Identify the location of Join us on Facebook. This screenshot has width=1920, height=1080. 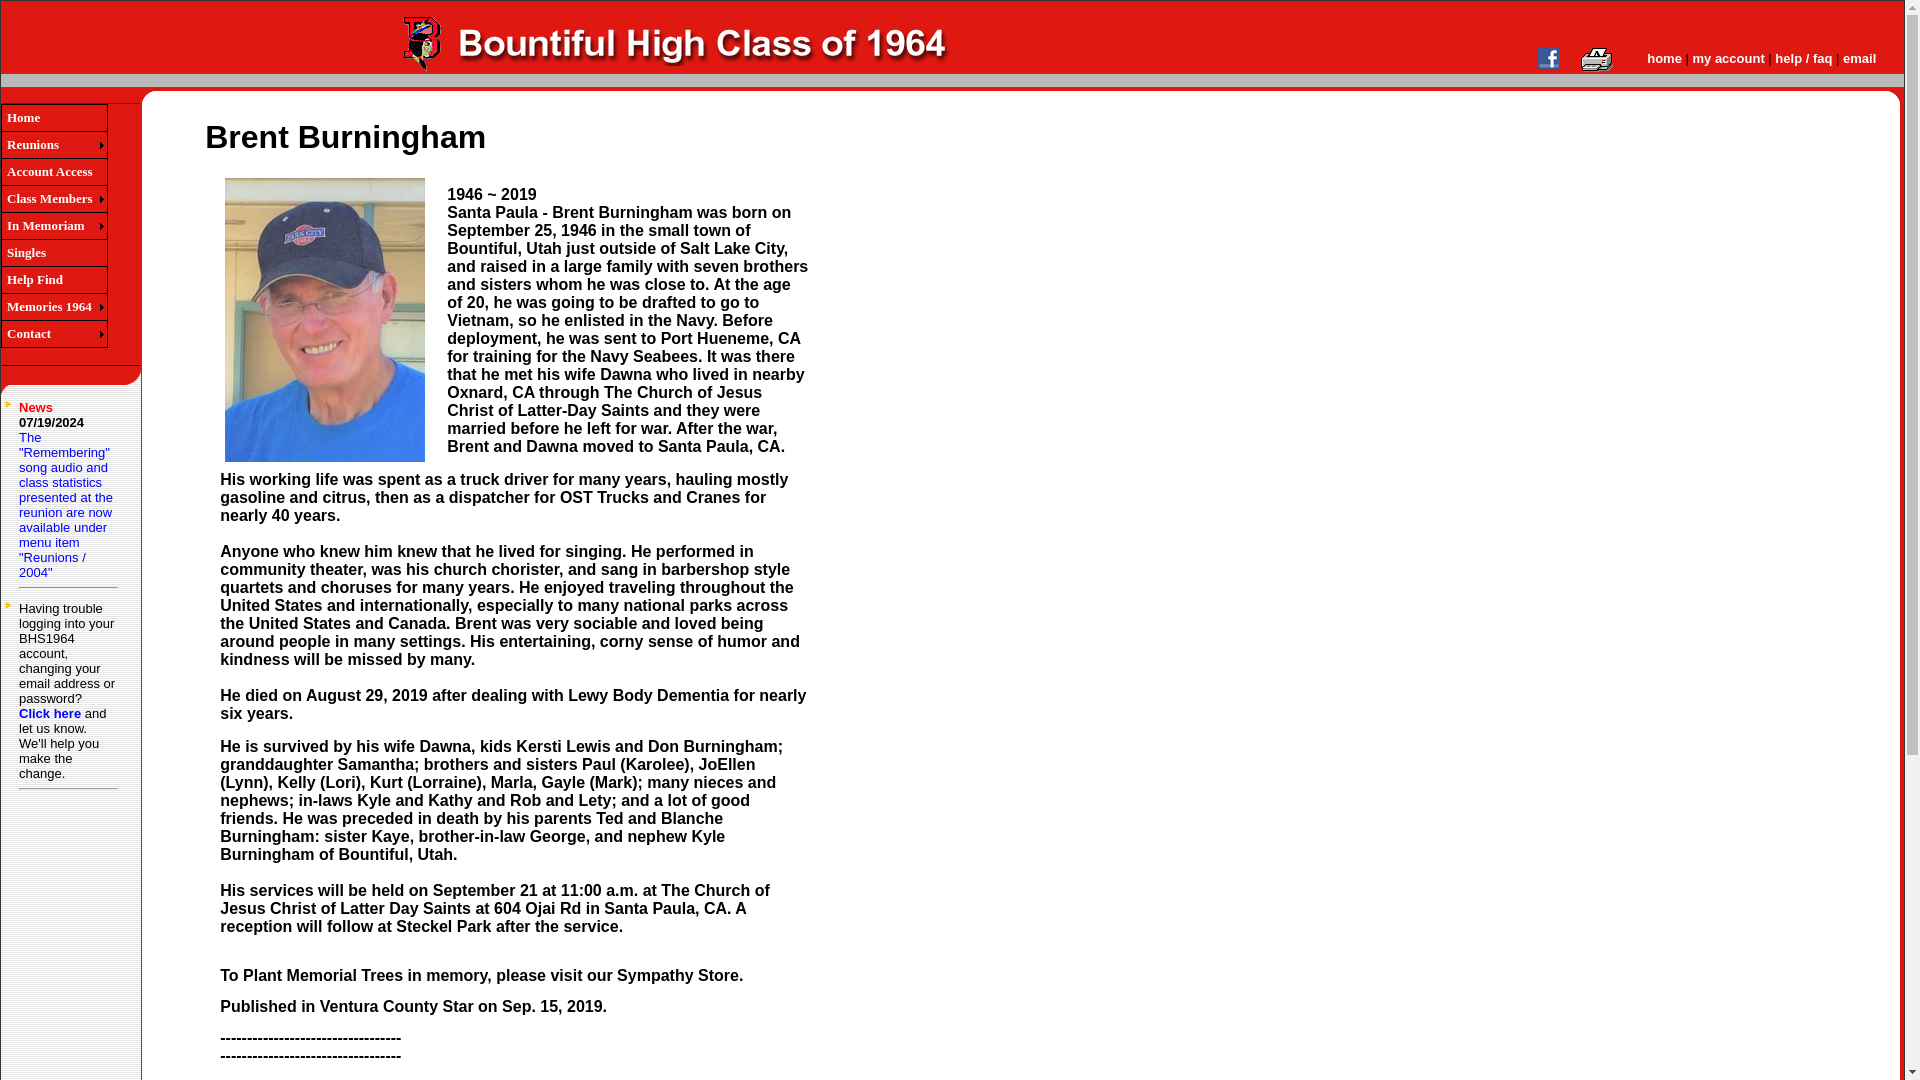
(1548, 64).